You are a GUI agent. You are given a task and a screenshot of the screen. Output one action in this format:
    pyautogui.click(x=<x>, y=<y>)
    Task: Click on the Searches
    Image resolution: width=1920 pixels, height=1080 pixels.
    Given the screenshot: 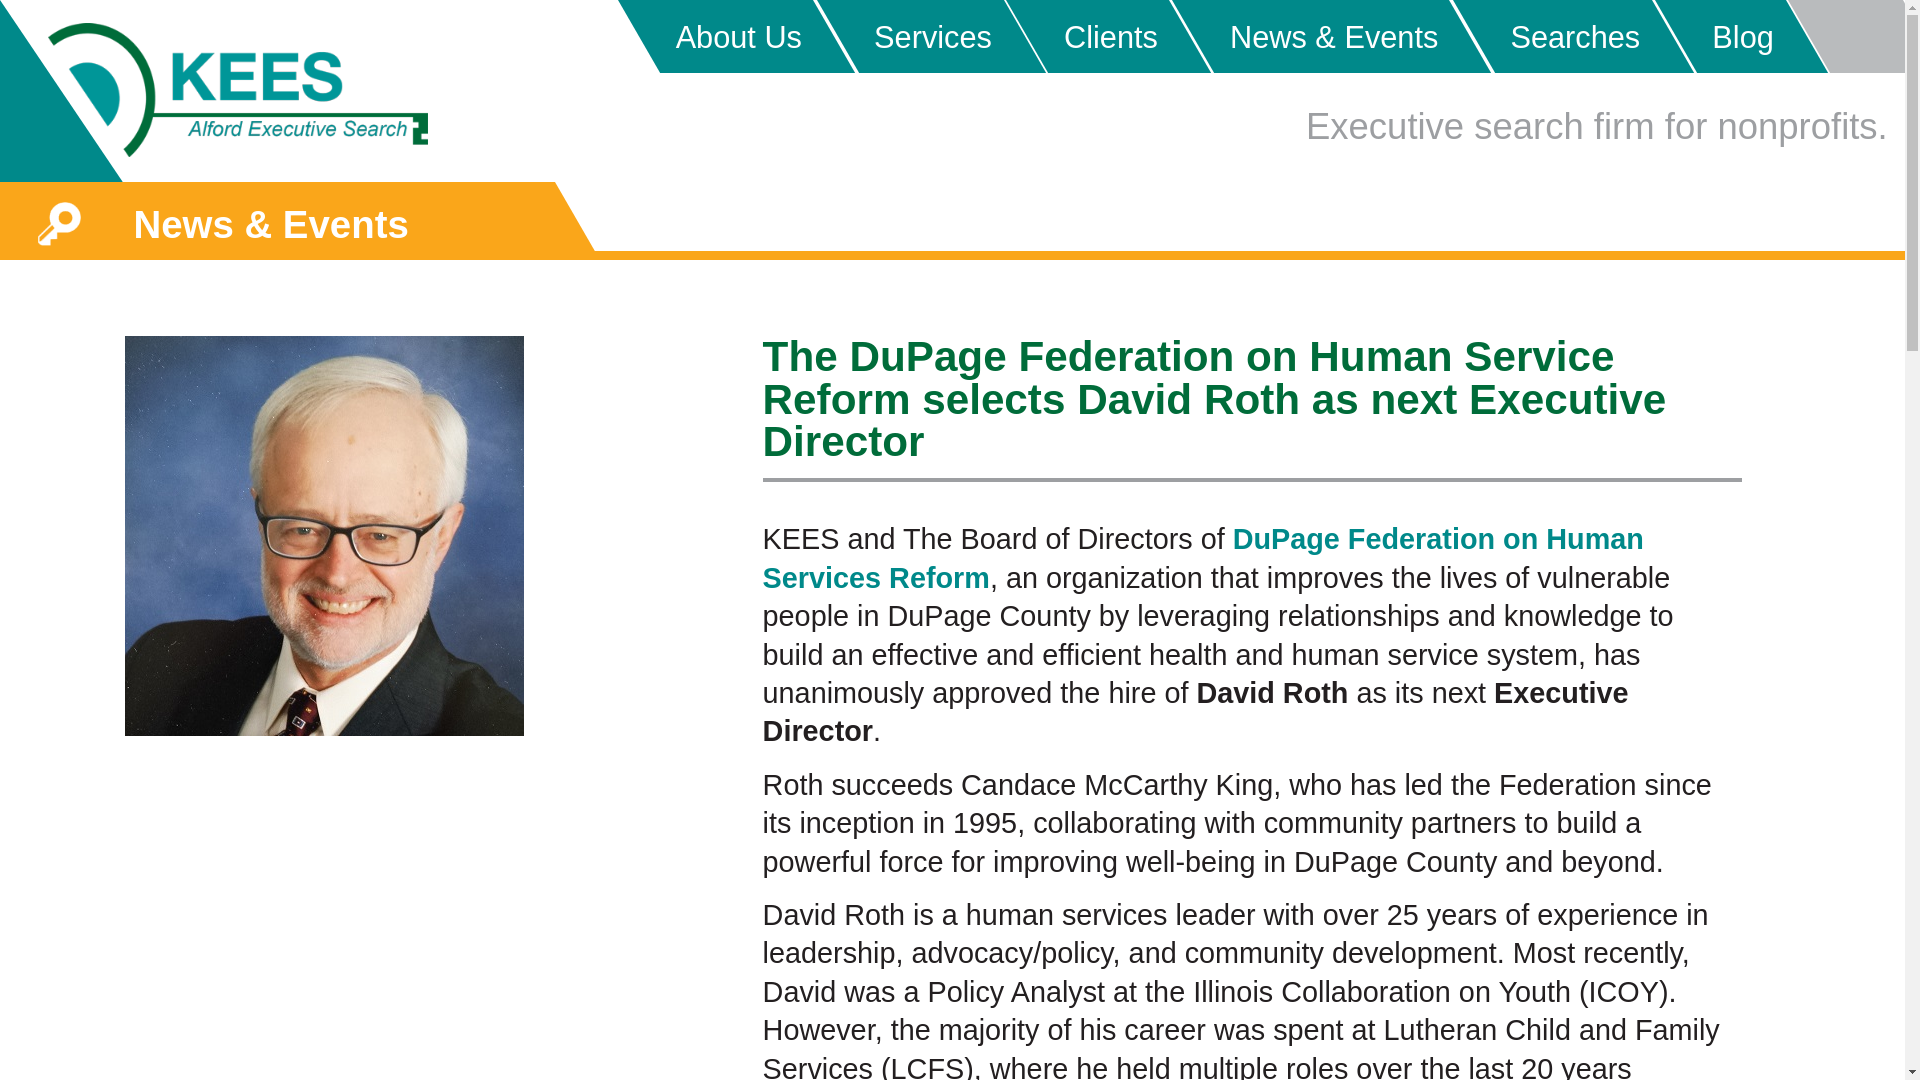 What is the action you would take?
    pyautogui.click(x=1552, y=36)
    